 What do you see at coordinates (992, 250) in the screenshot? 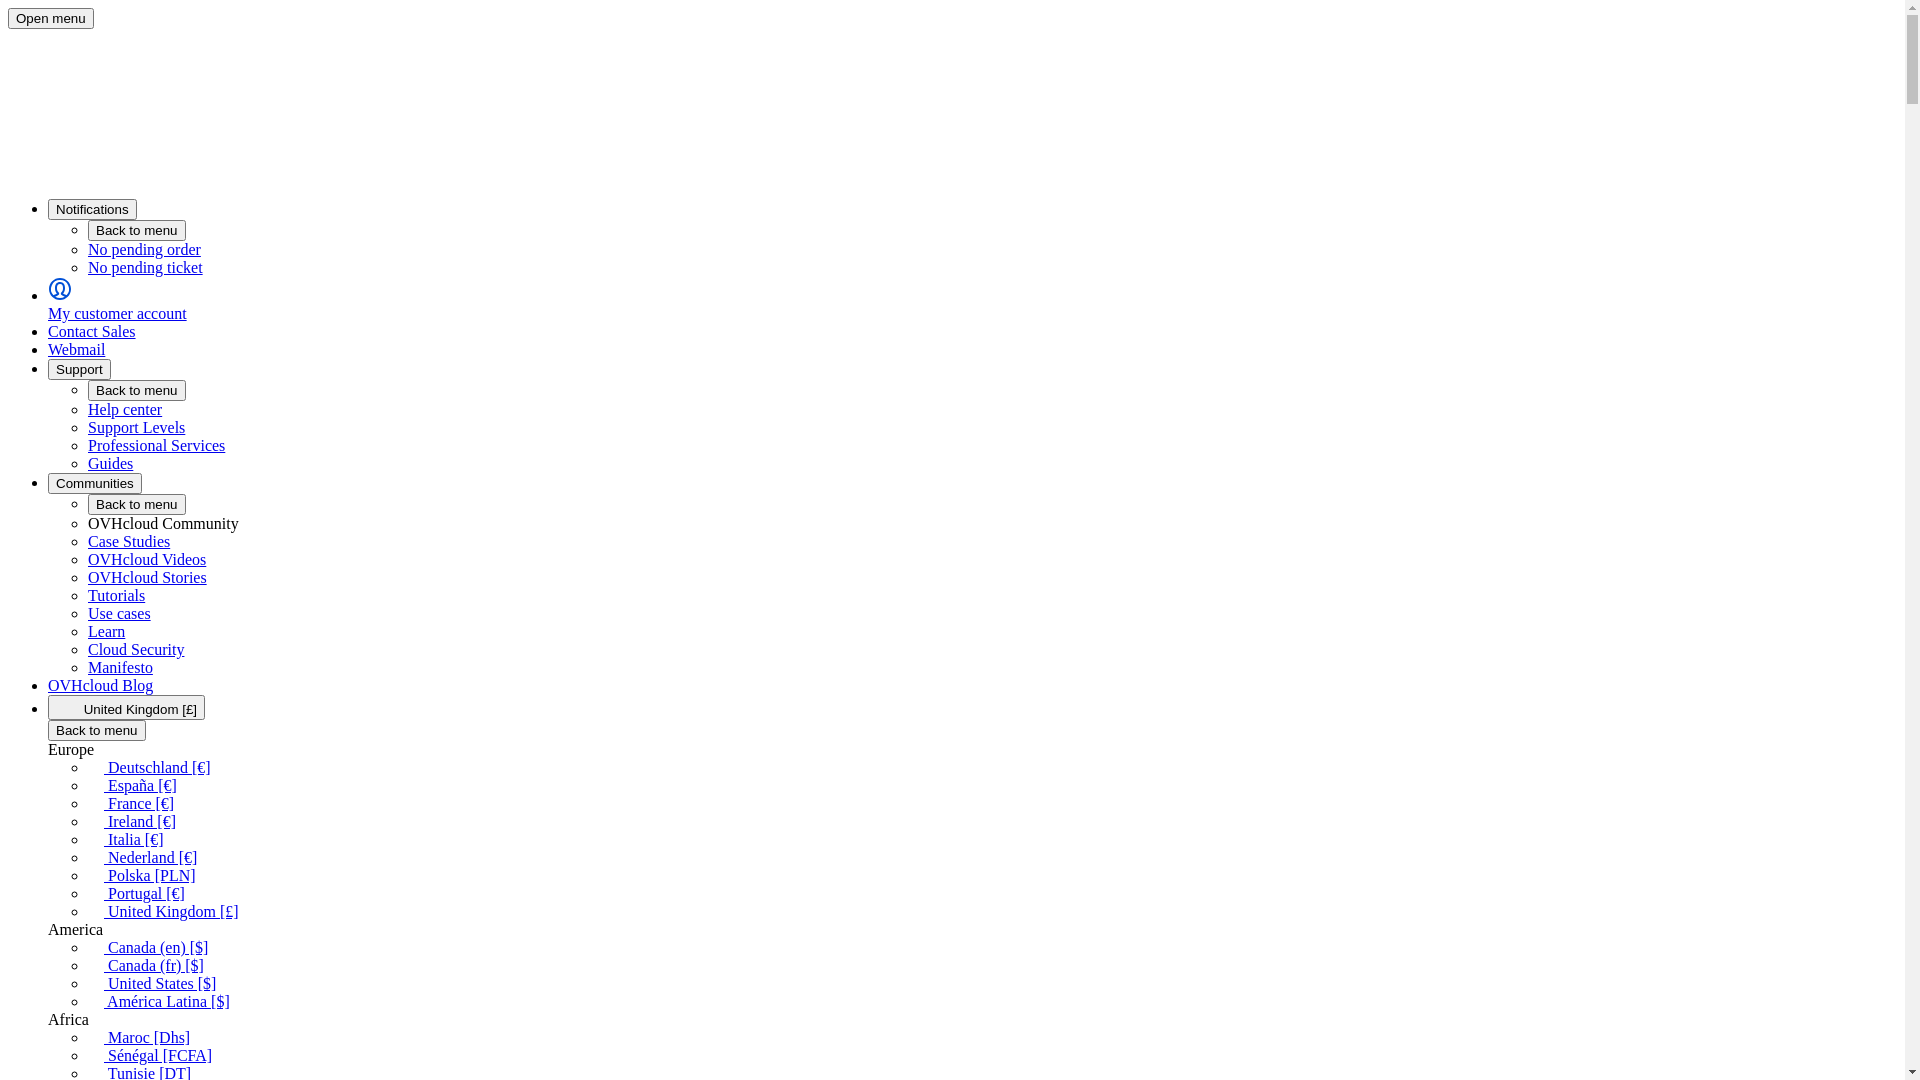
I see `No pending order` at bounding box center [992, 250].